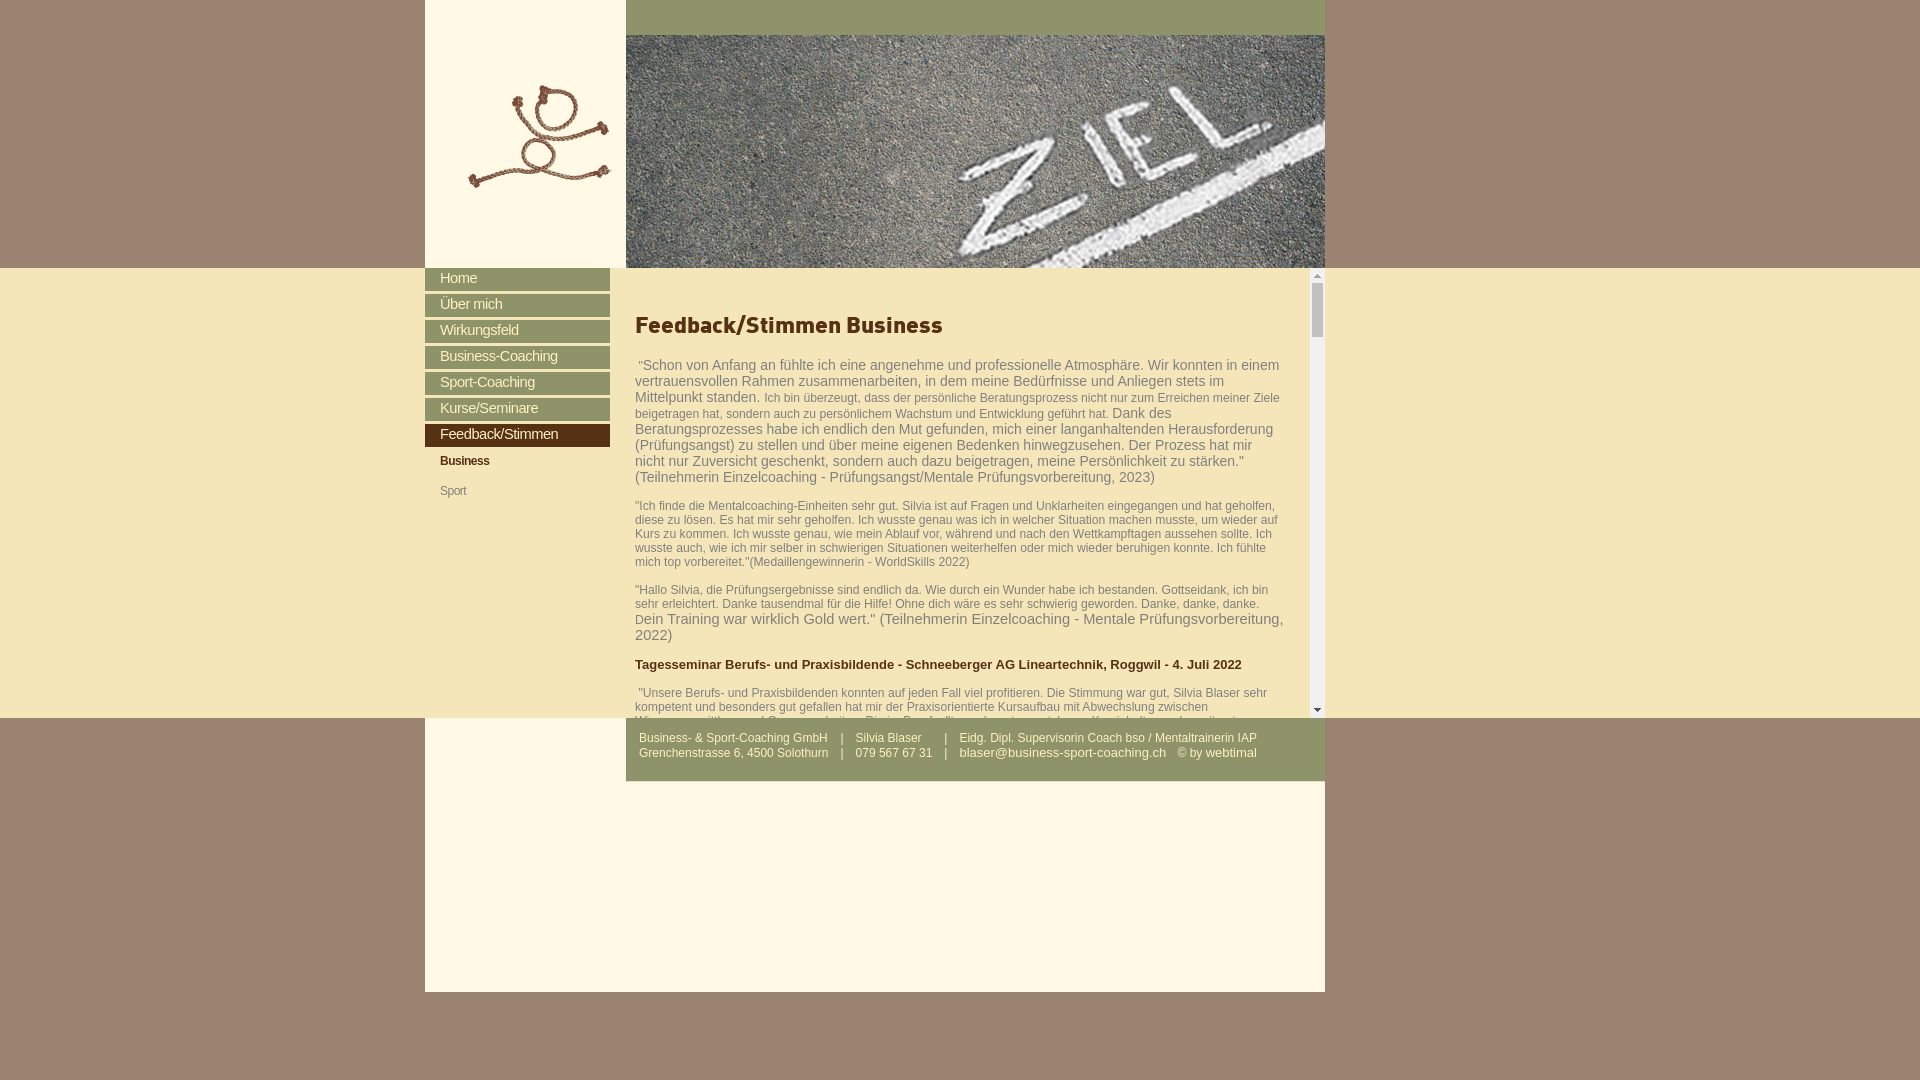 This screenshot has width=1920, height=1080. What do you see at coordinates (518, 332) in the screenshot?
I see `Wirkungsfeld` at bounding box center [518, 332].